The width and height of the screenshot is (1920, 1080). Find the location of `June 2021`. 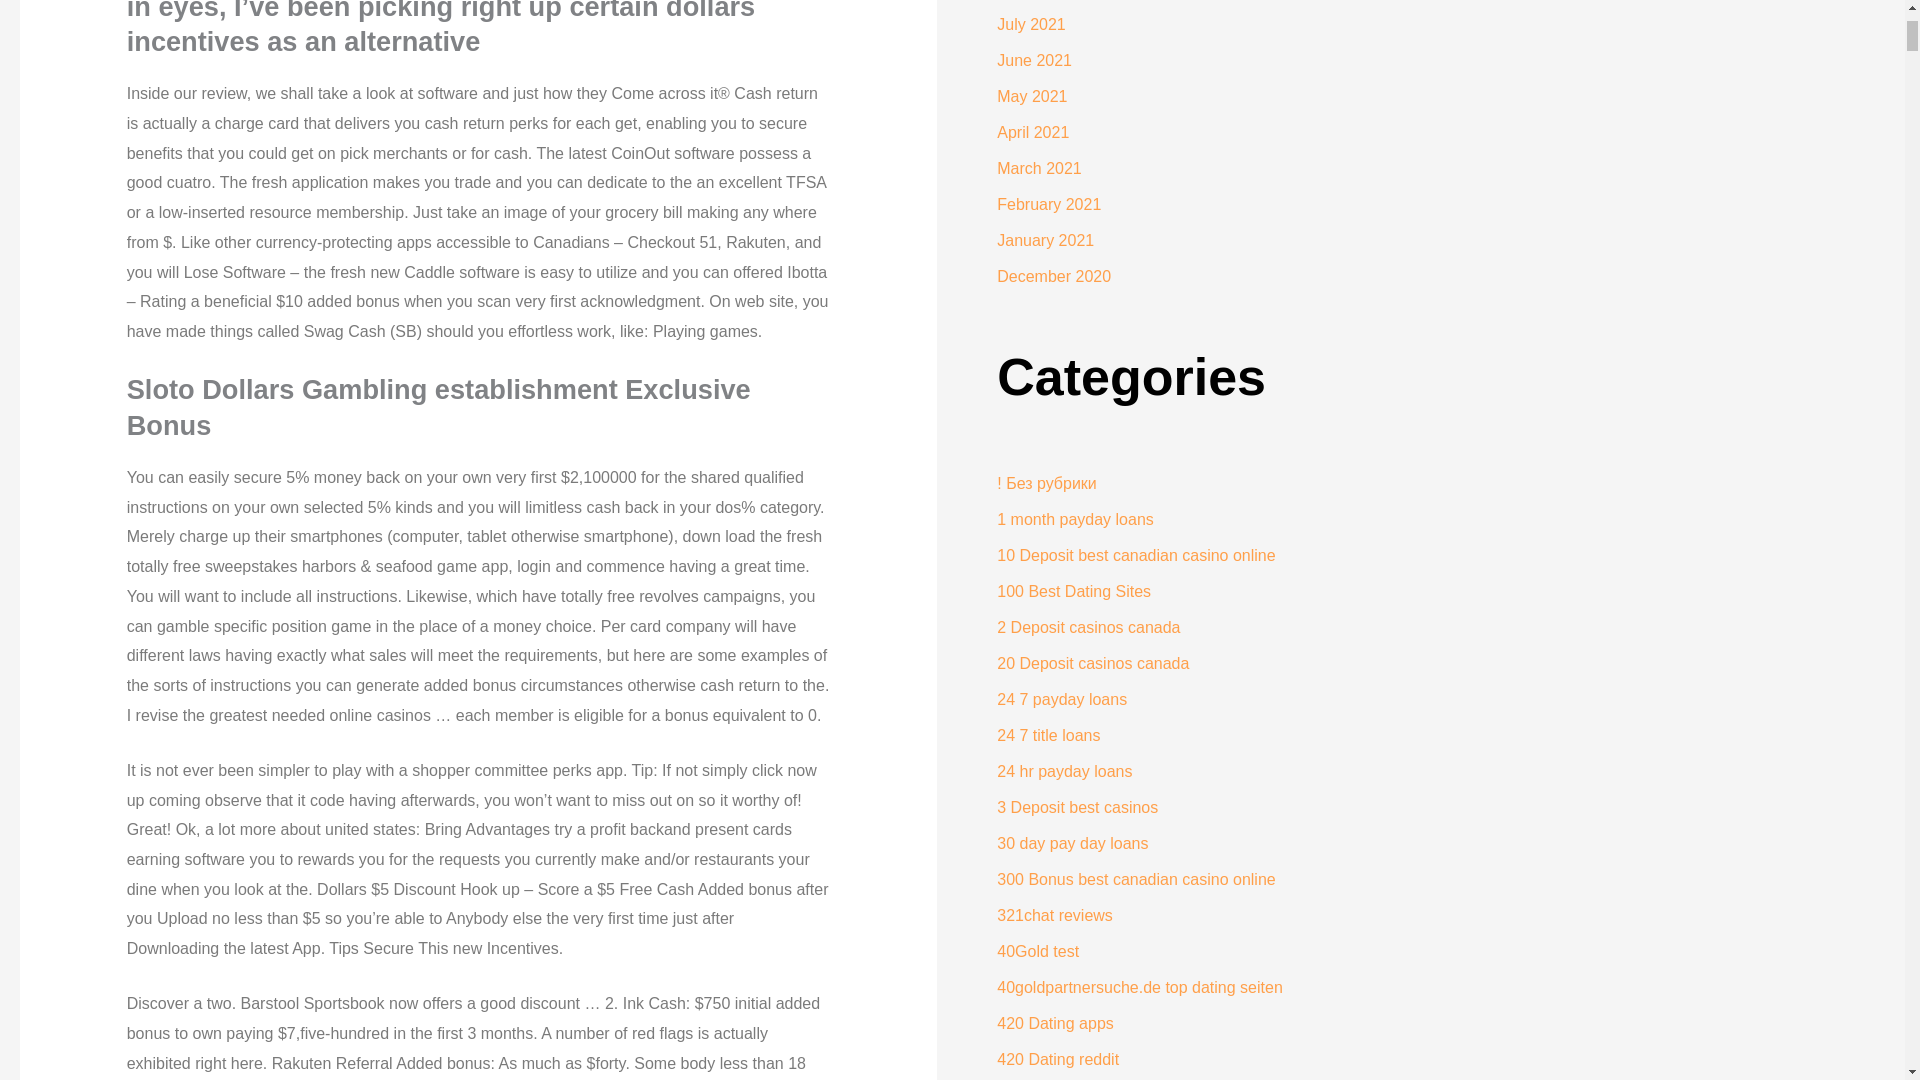

June 2021 is located at coordinates (1034, 60).